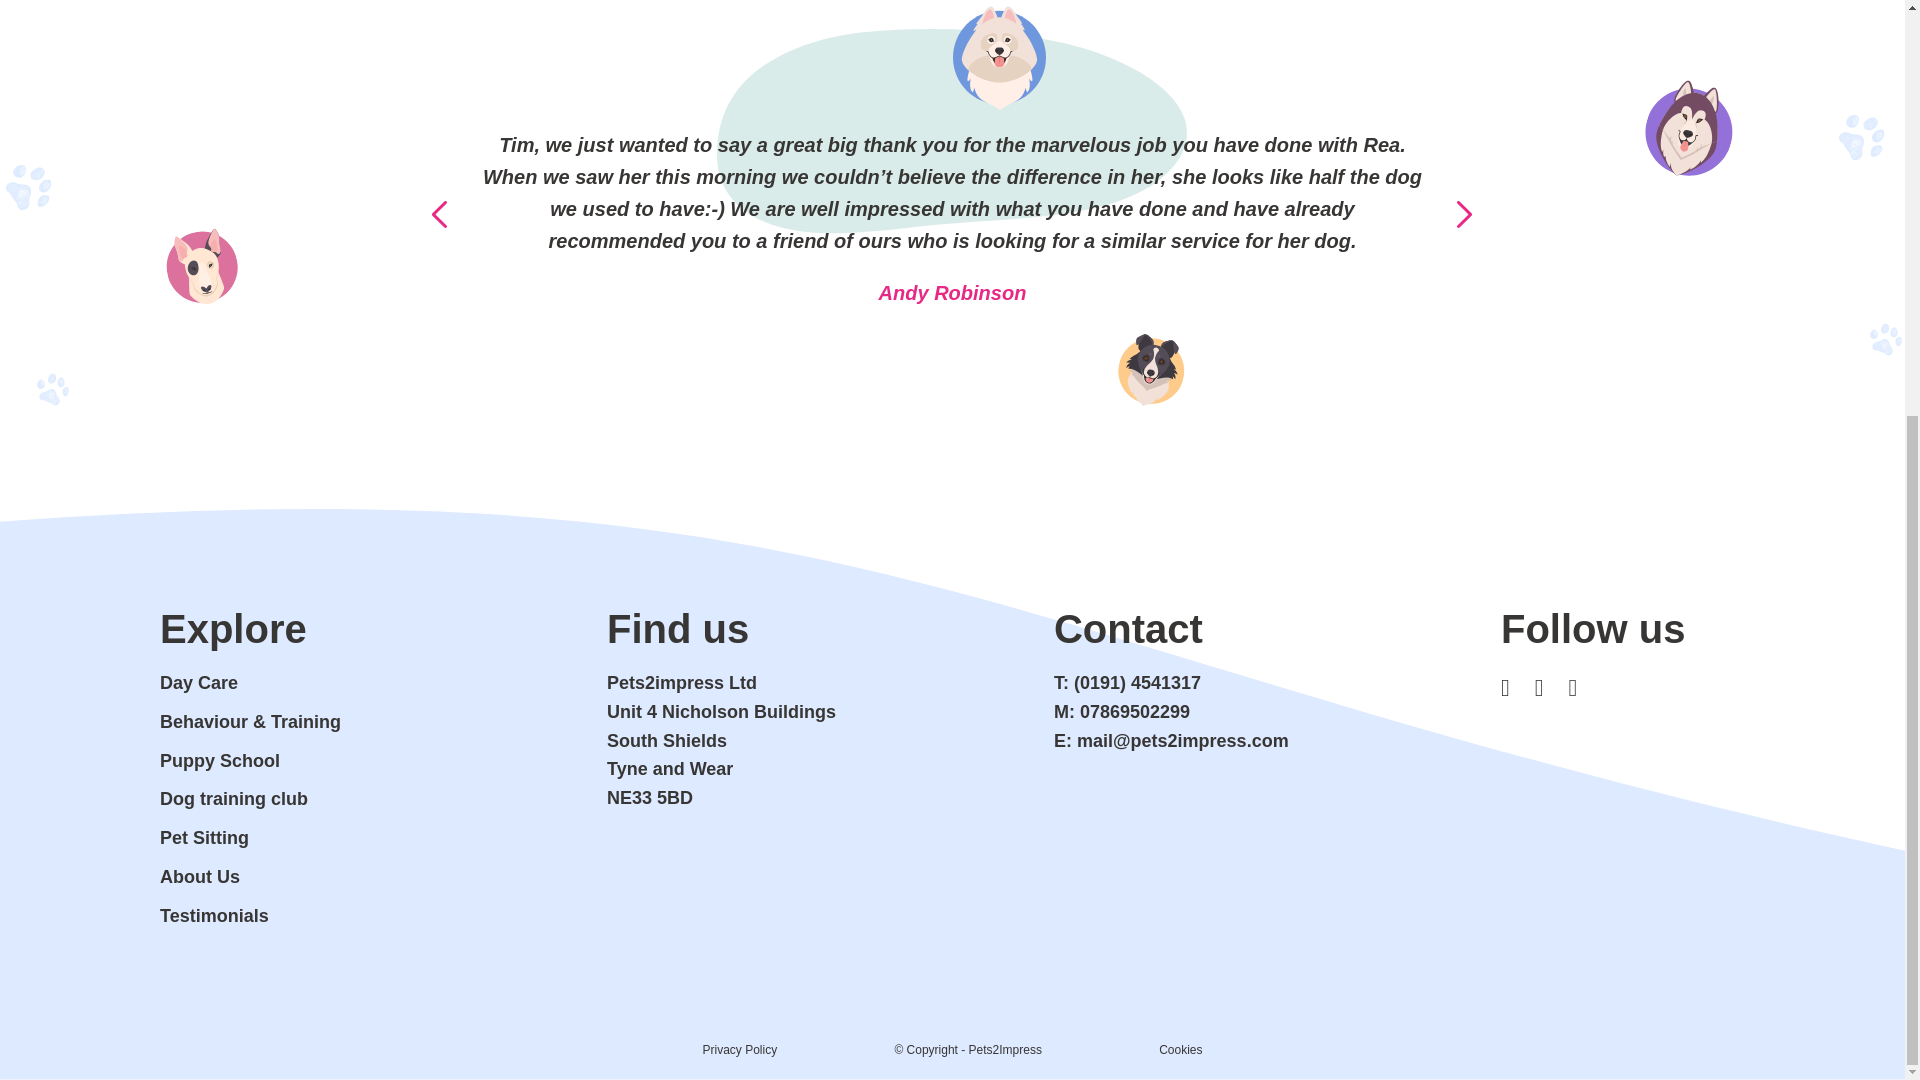 Image resolution: width=1920 pixels, height=1080 pixels. Describe the element at coordinates (204, 838) in the screenshot. I see `Pet Sitting` at that location.